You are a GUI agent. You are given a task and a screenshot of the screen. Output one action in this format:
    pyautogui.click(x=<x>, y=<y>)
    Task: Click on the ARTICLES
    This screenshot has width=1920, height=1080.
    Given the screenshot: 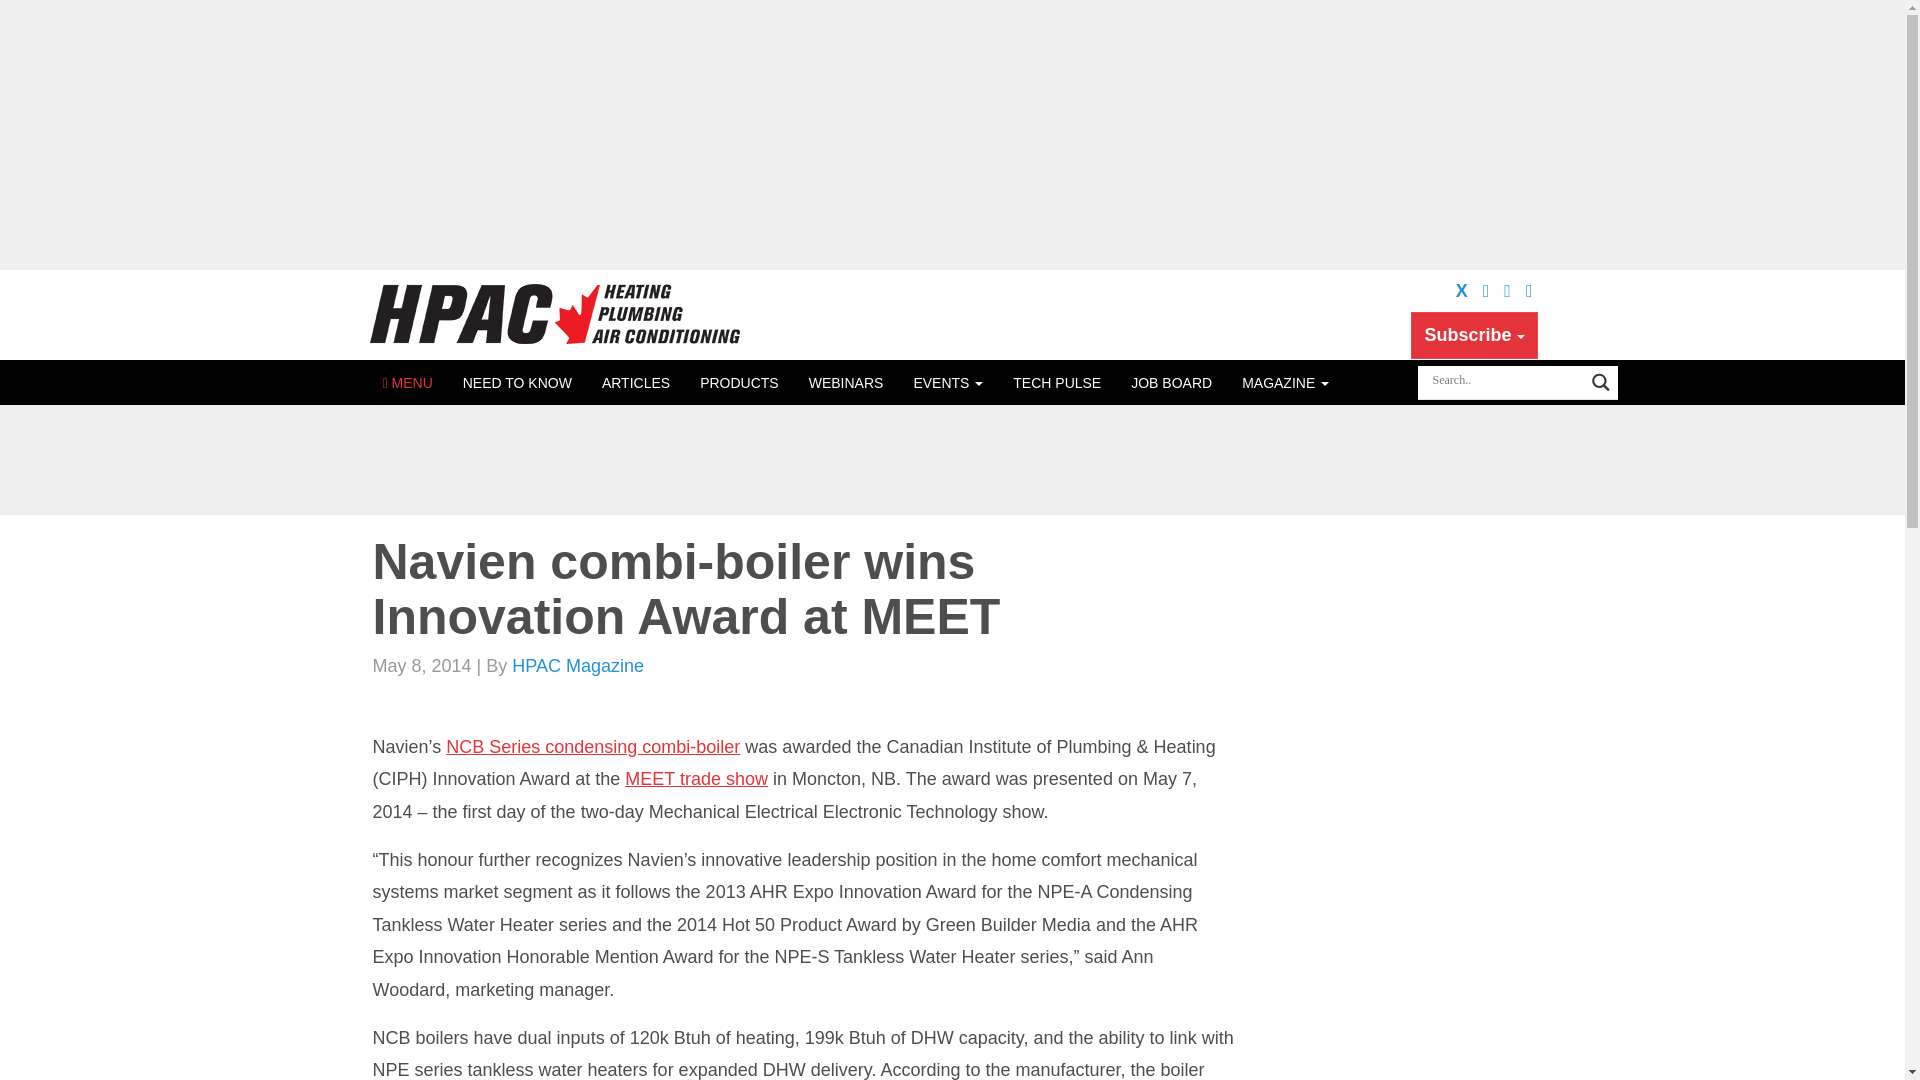 What is the action you would take?
    pyautogui.click(x=636, y=382)
    